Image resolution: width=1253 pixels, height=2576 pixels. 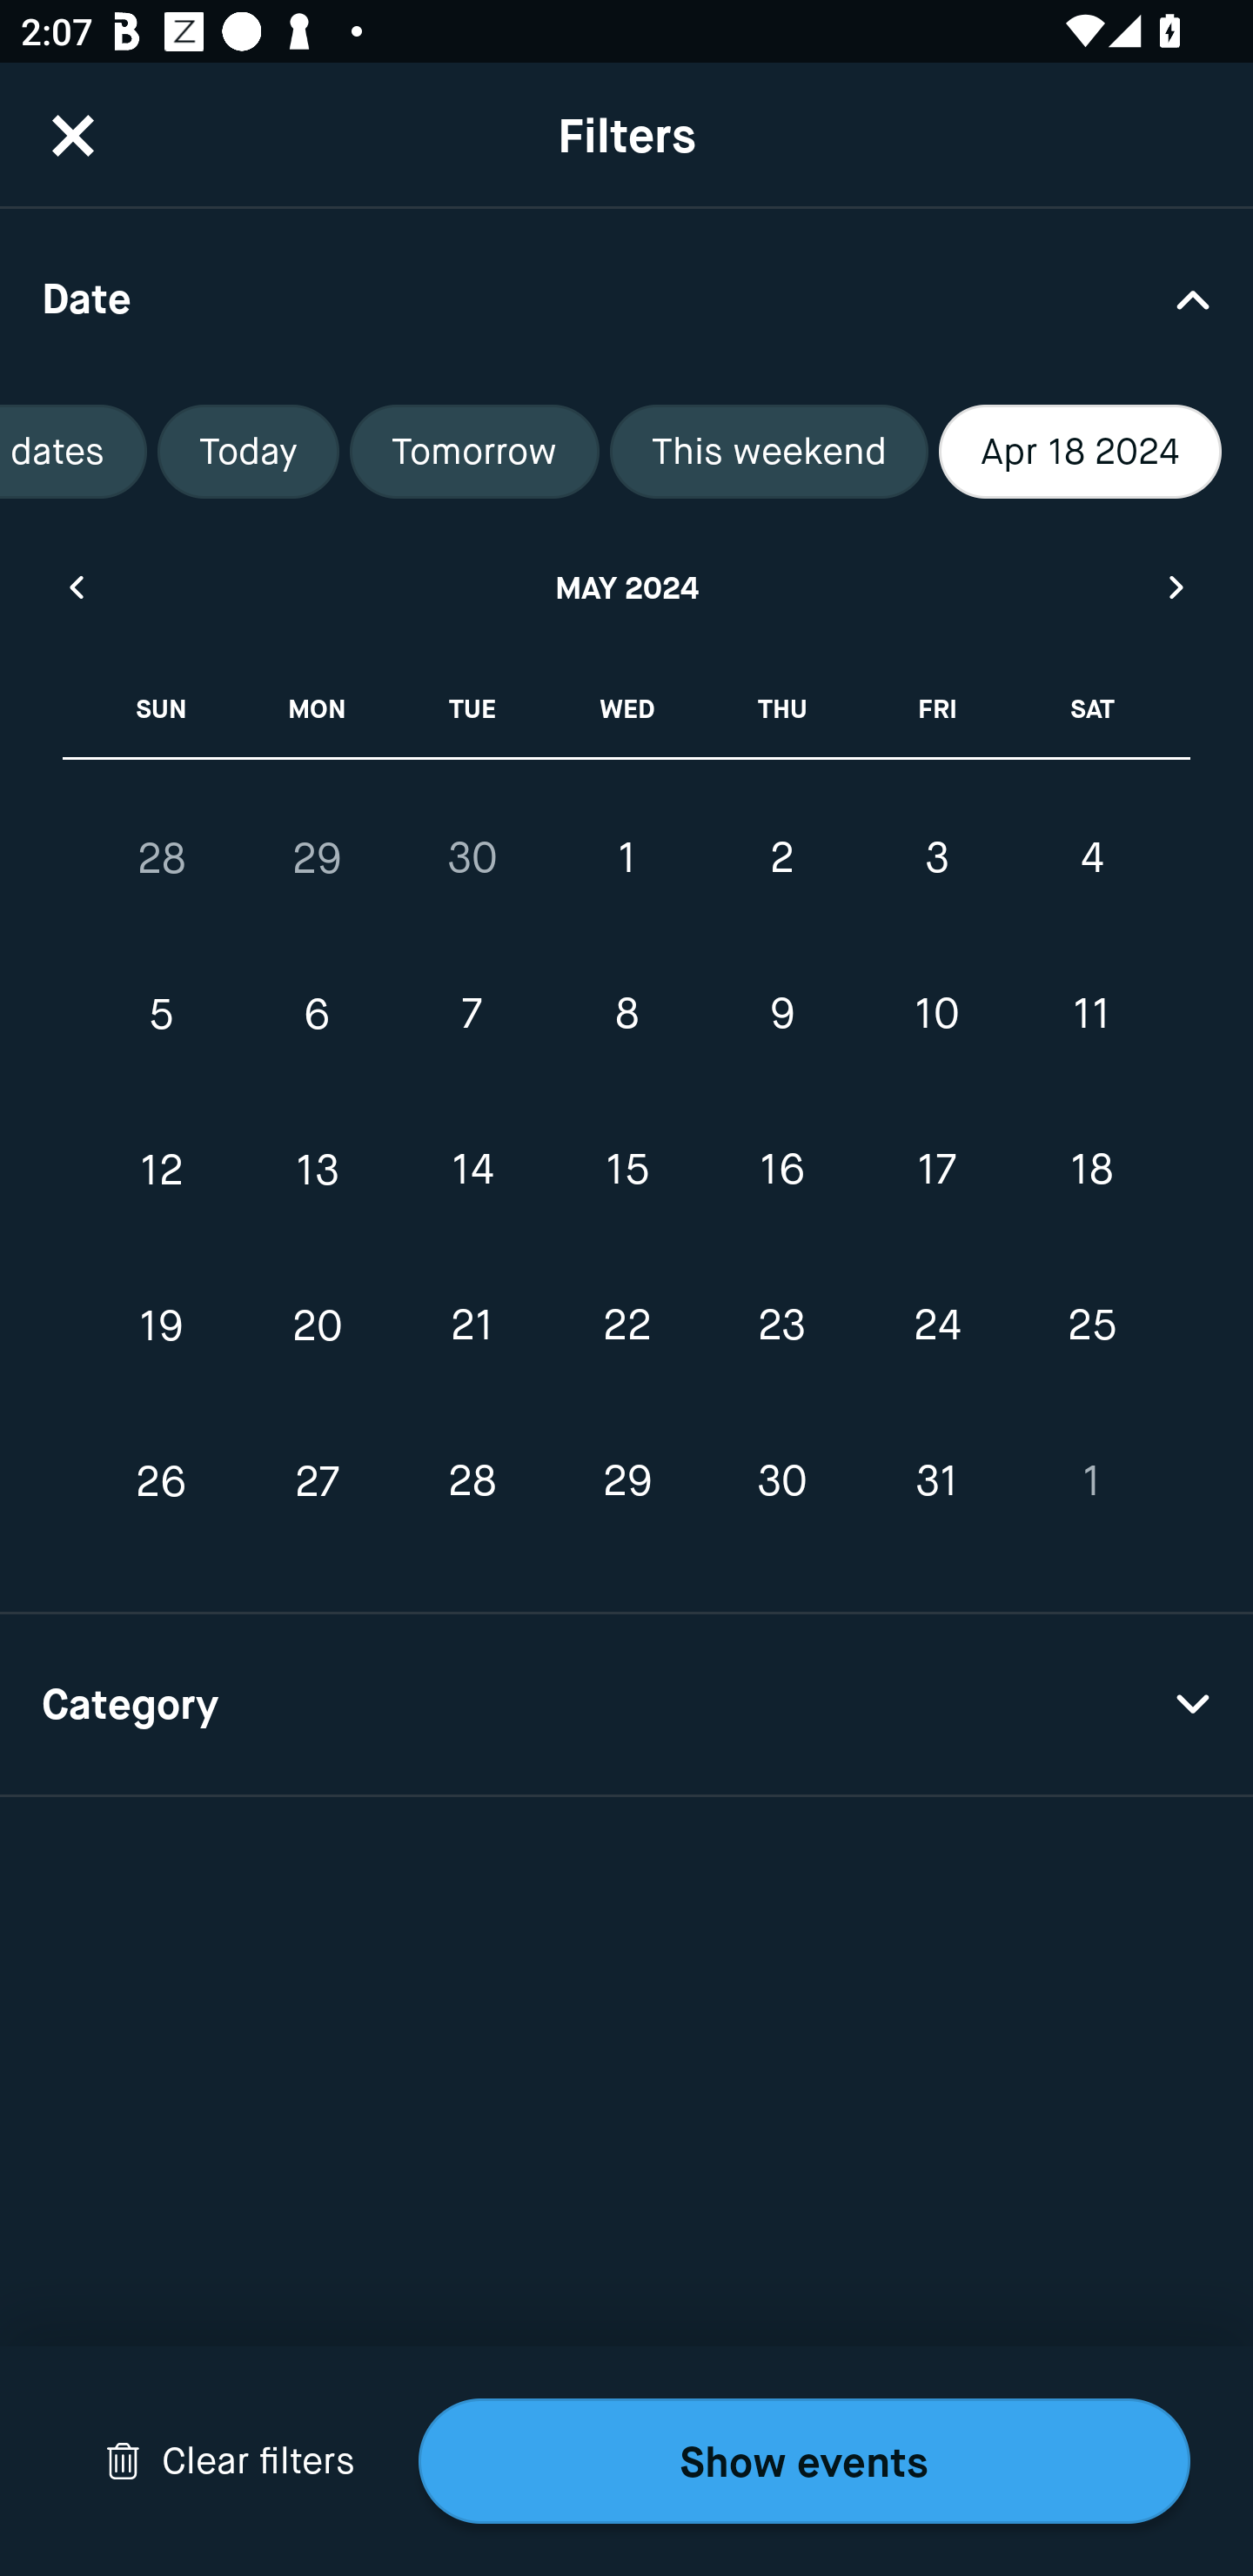 I want to click on Category Drop Down Arrow, so click(x=626, y=1706).